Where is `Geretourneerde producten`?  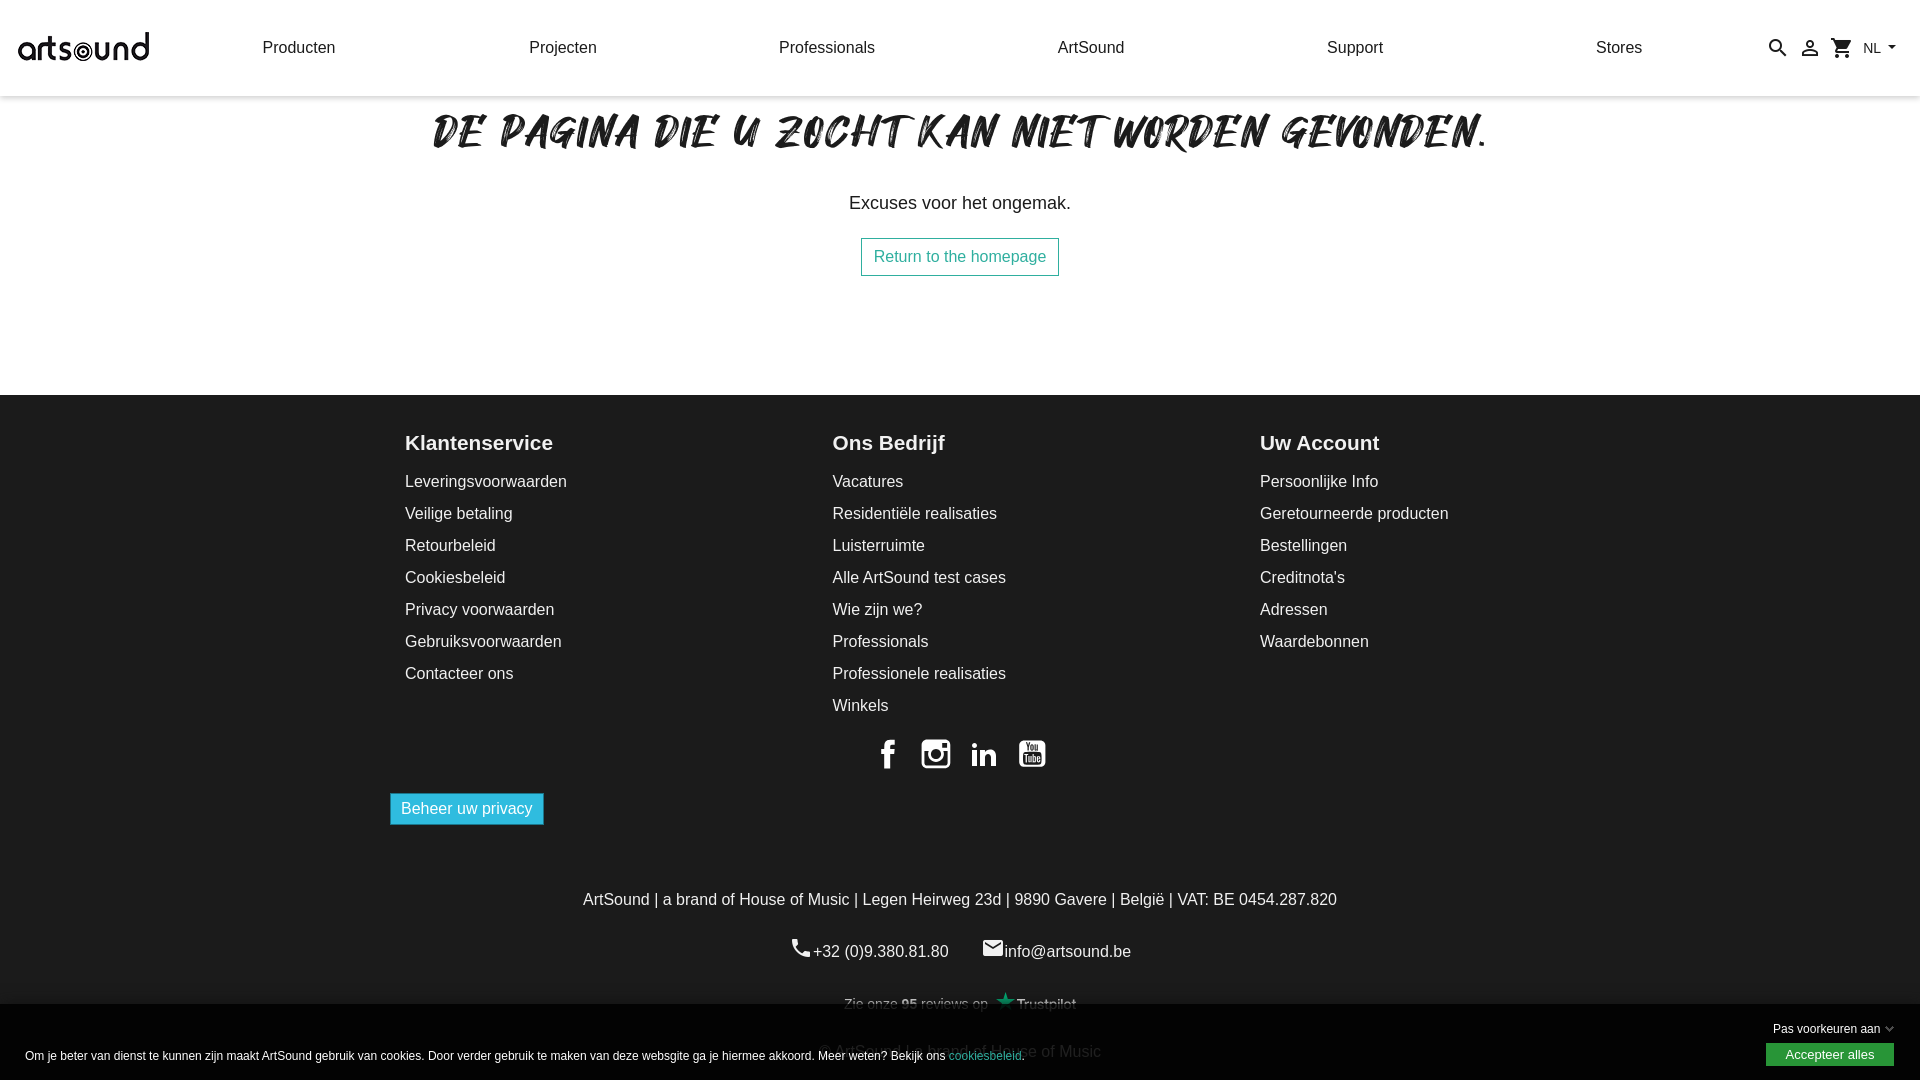 Geretourneerde producten is located at coordinates (1354, 514).